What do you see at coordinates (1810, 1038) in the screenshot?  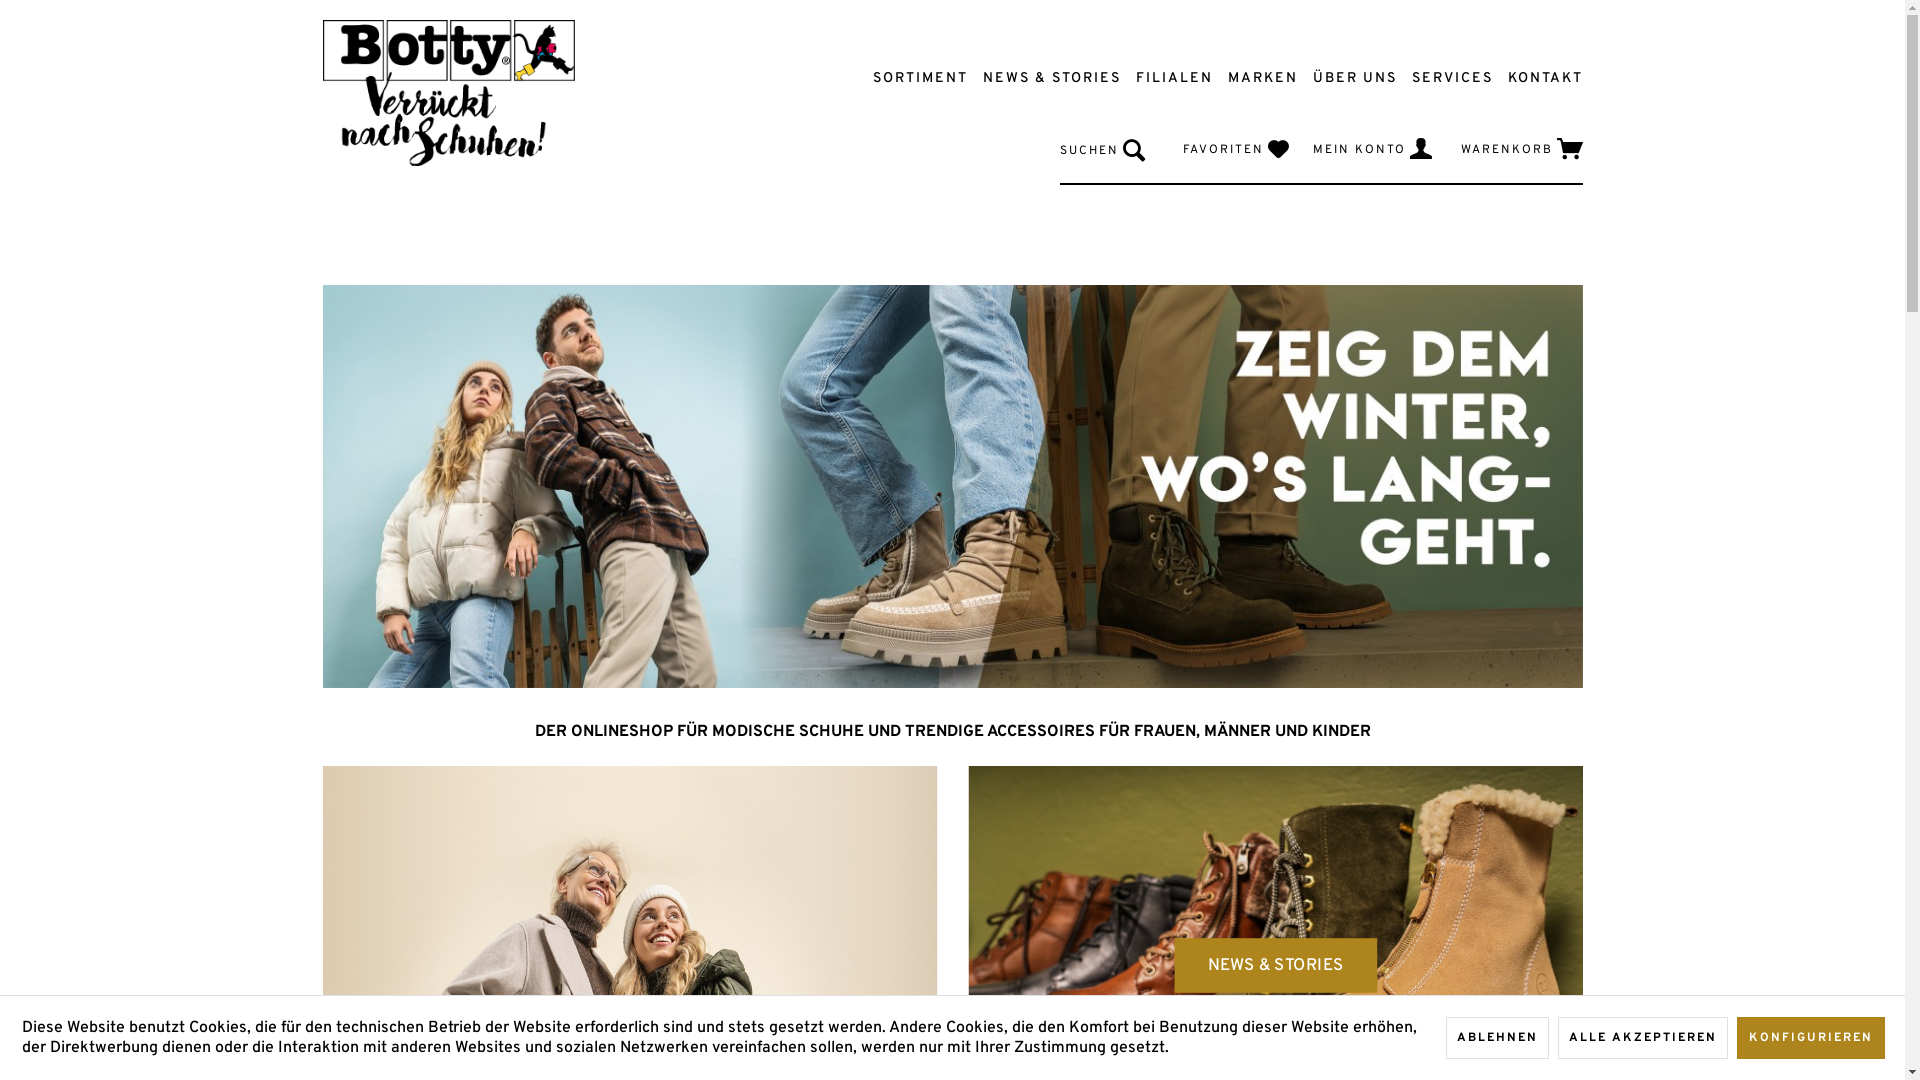 I see `KONFIGURIEREN` at bounding box center [1810, 1038].